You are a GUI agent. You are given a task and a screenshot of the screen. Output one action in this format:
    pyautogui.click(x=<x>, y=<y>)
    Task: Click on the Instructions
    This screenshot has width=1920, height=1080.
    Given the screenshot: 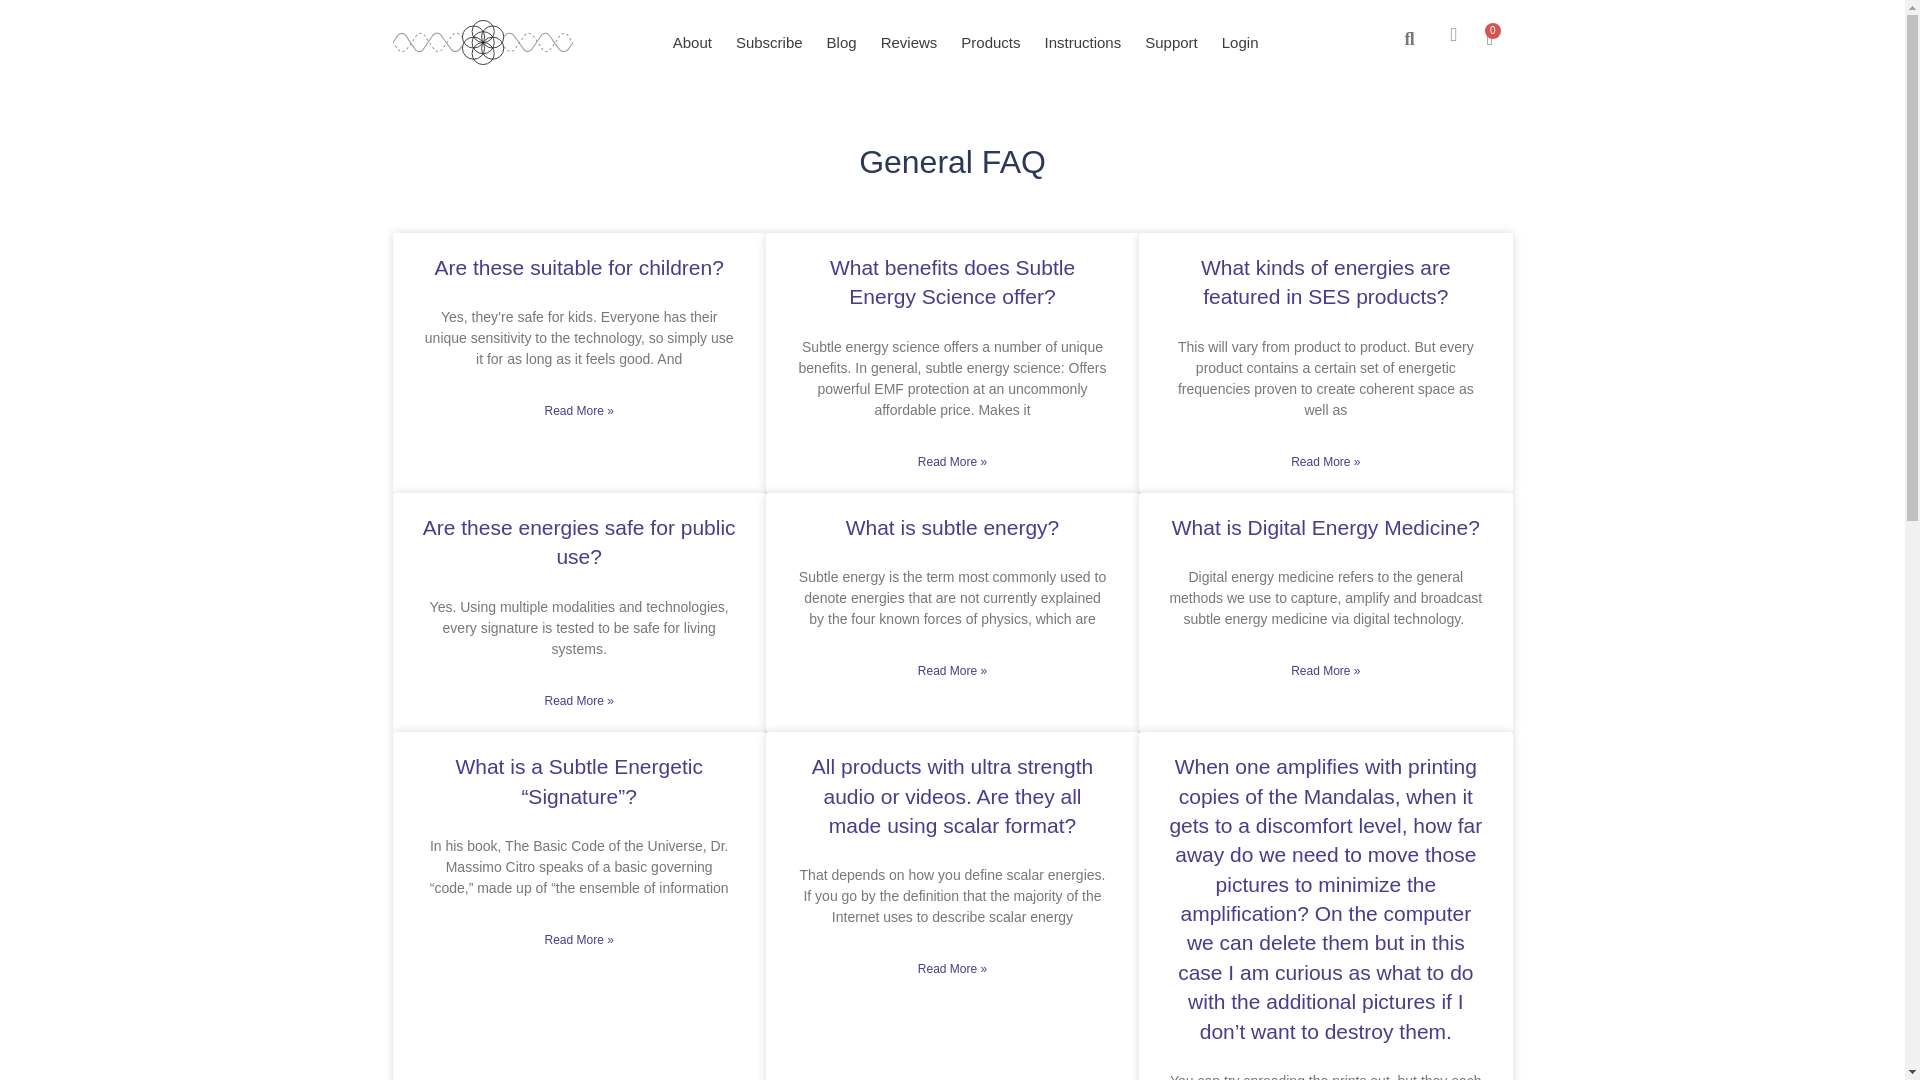 What is the action you would take?
    pyautogui.click(x=1083, y=42)
    